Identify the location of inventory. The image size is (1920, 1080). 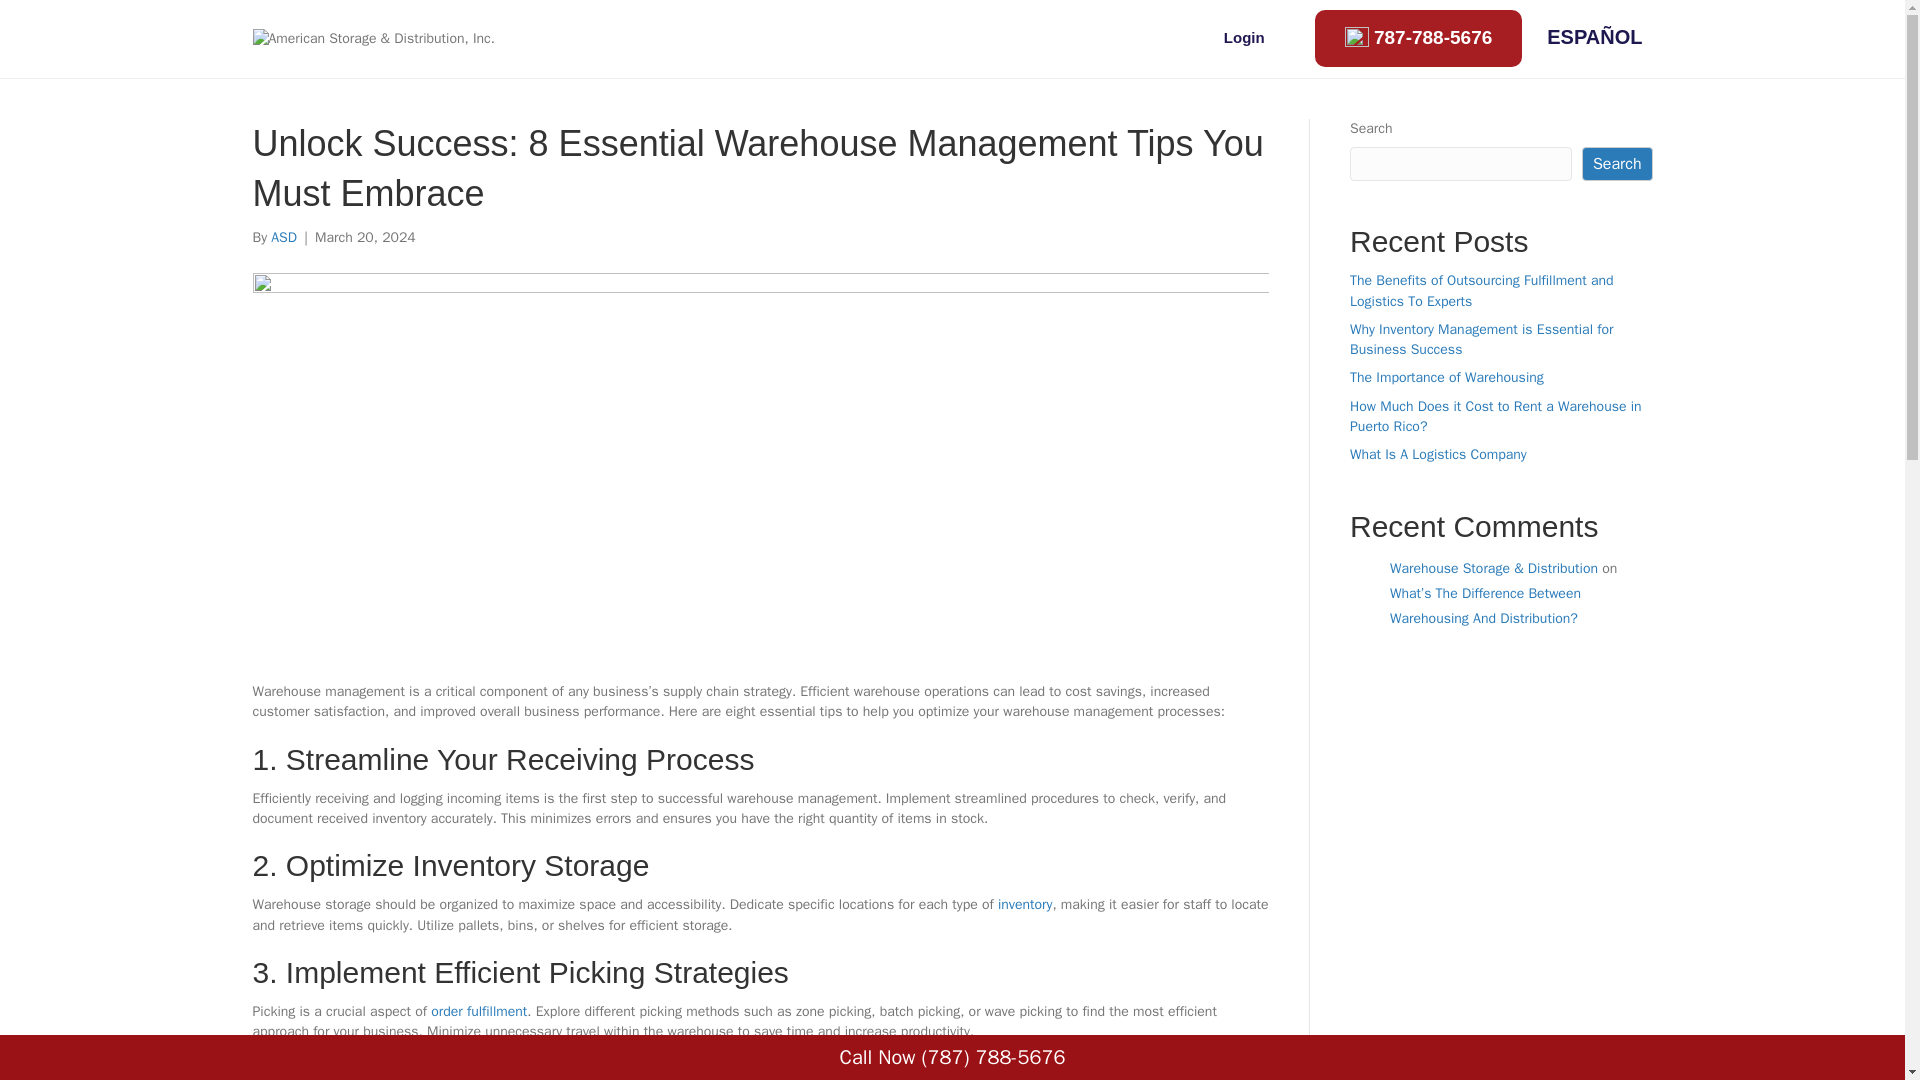
(1025, 904).